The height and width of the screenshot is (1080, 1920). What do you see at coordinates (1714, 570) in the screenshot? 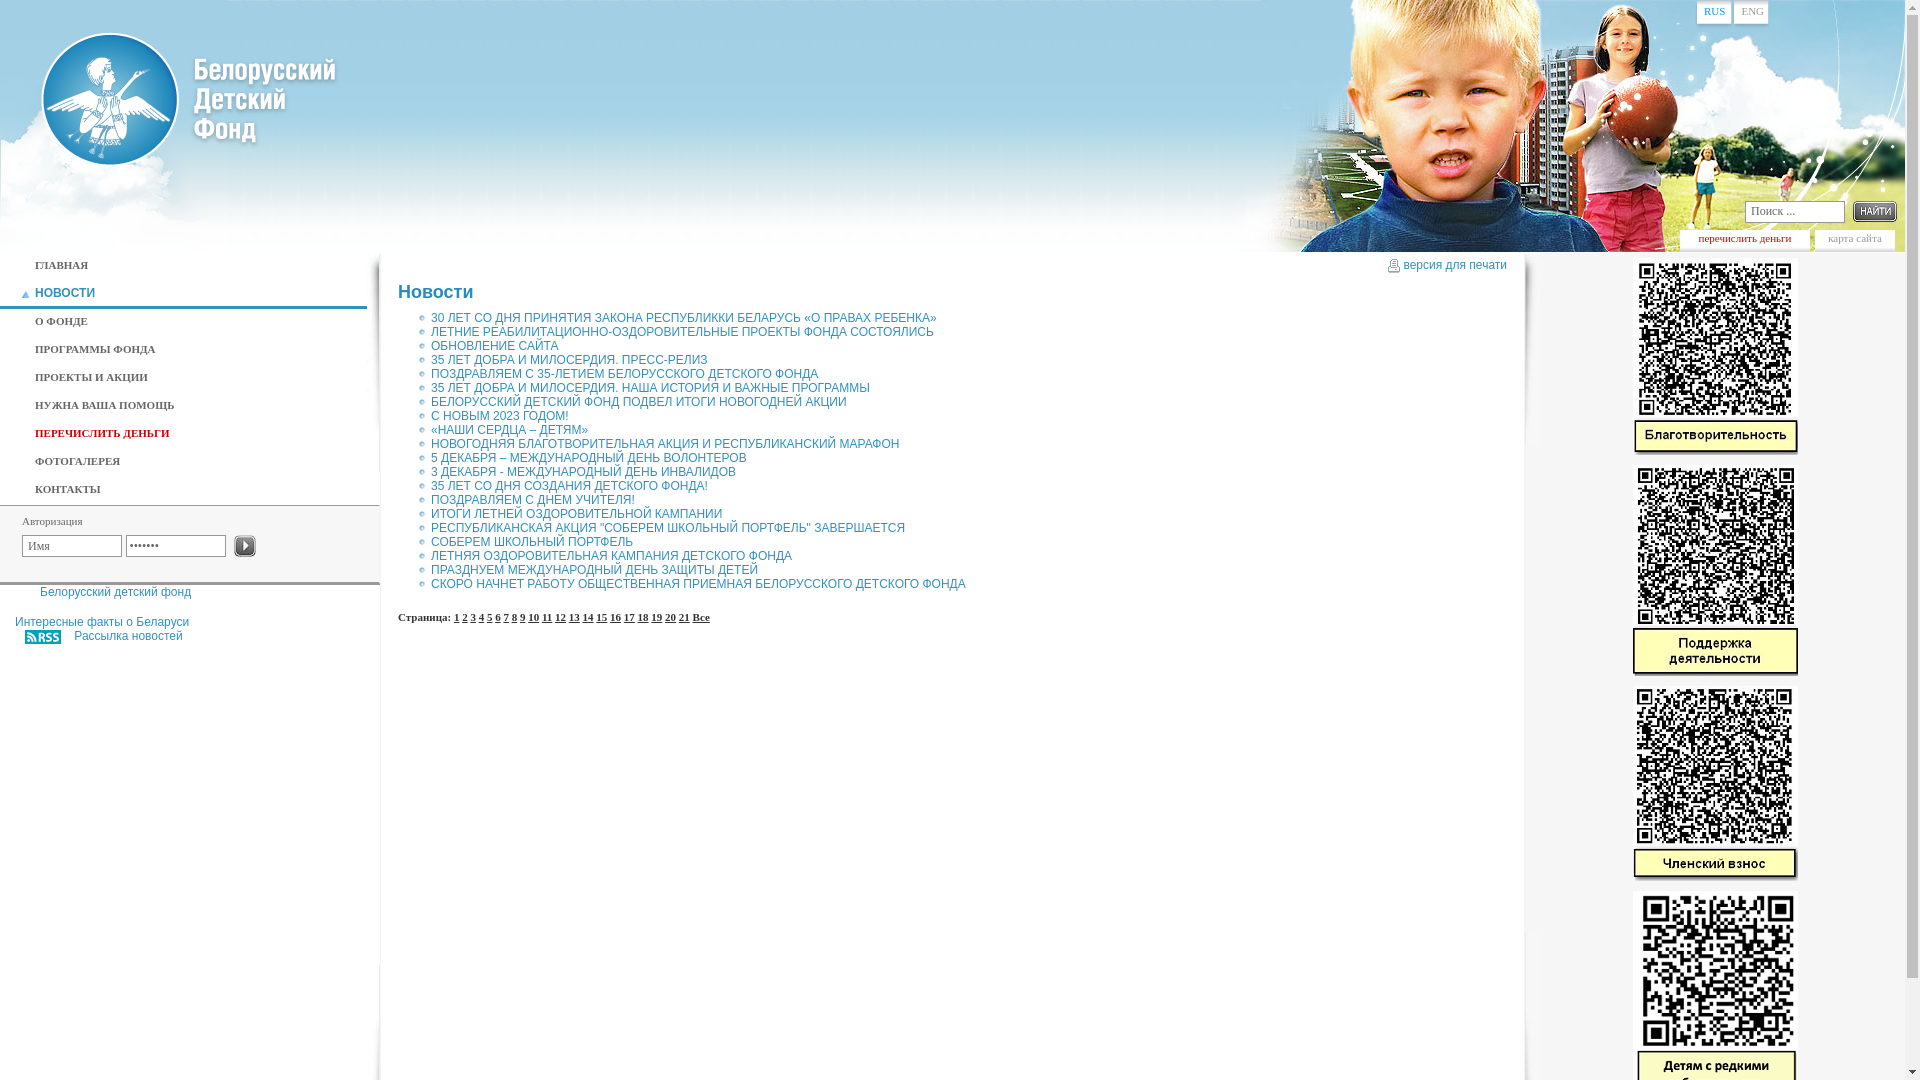
I see `Support_Ops` at bounding box center [1714, 570].